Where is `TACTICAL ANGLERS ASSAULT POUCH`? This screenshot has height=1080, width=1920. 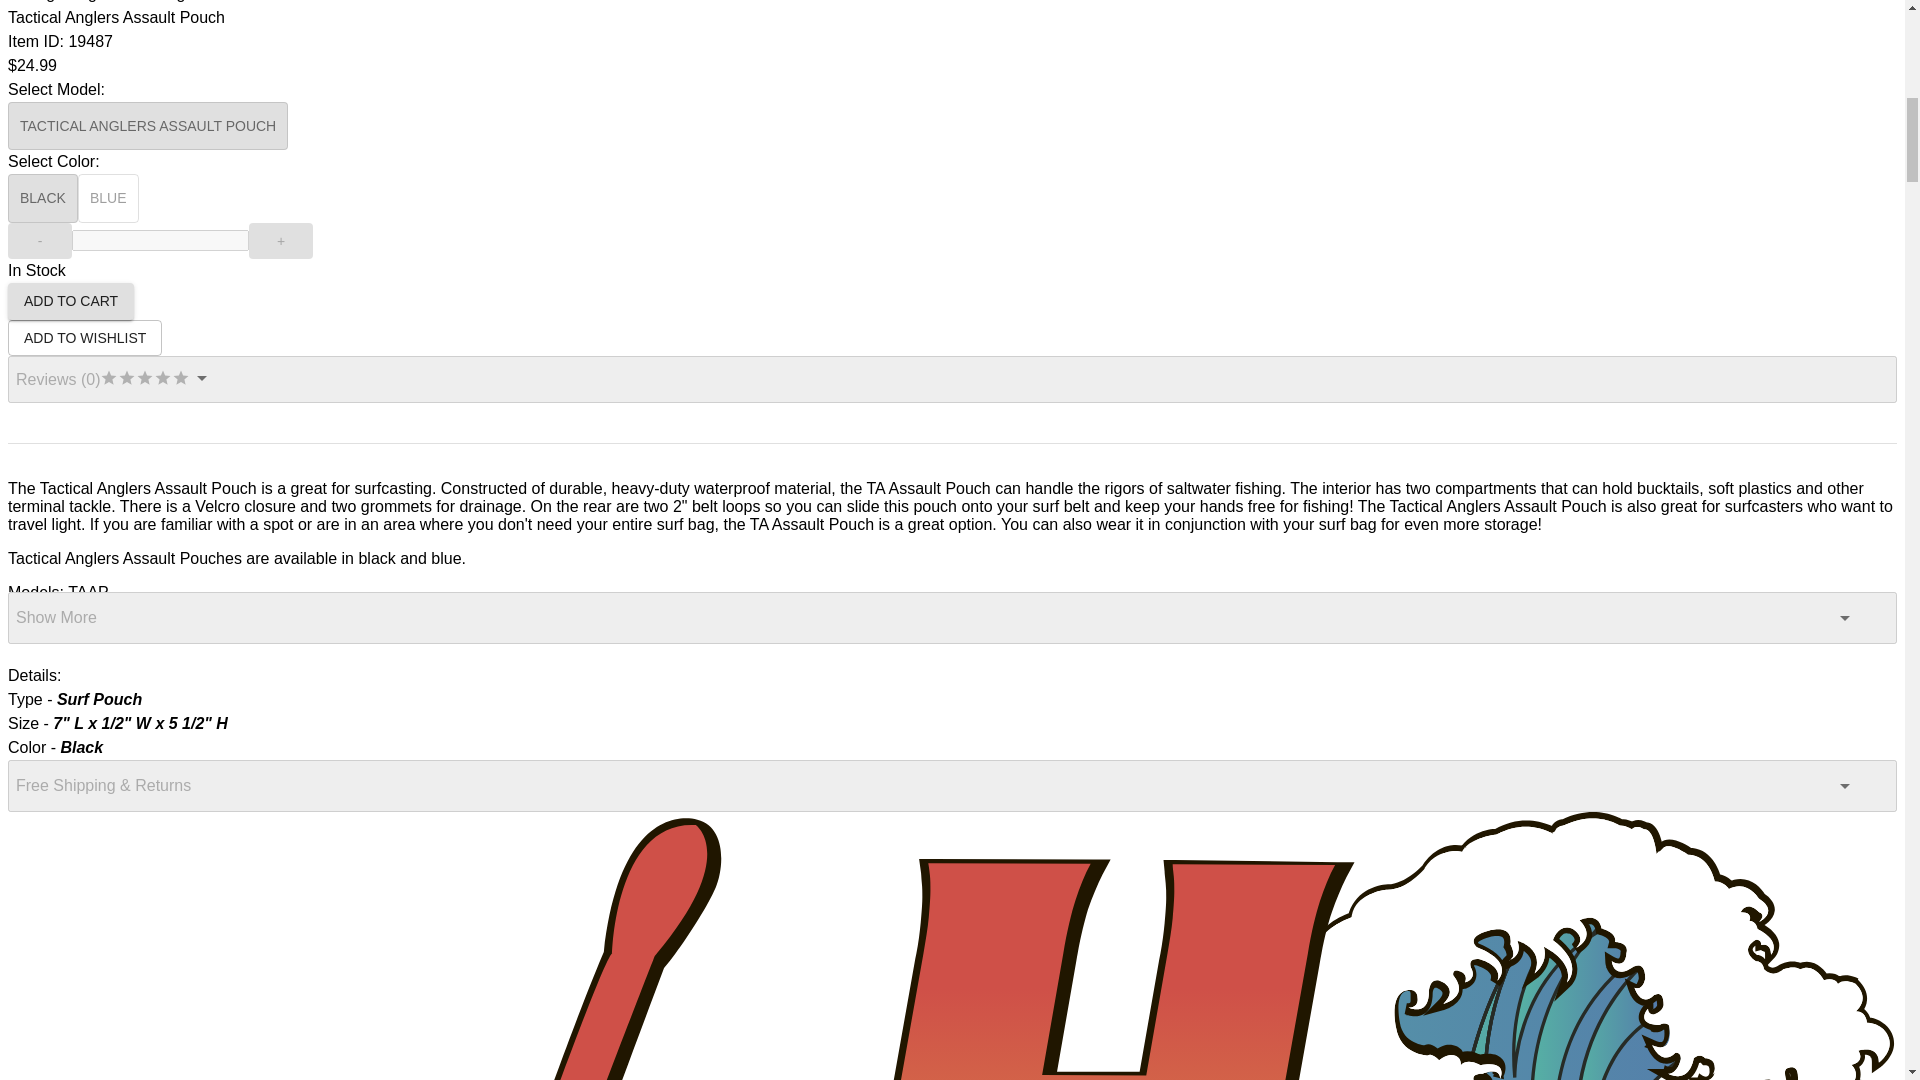 TACTICAL ANGLERS ASSAULT POUCH is located at coordinates (148, 126).